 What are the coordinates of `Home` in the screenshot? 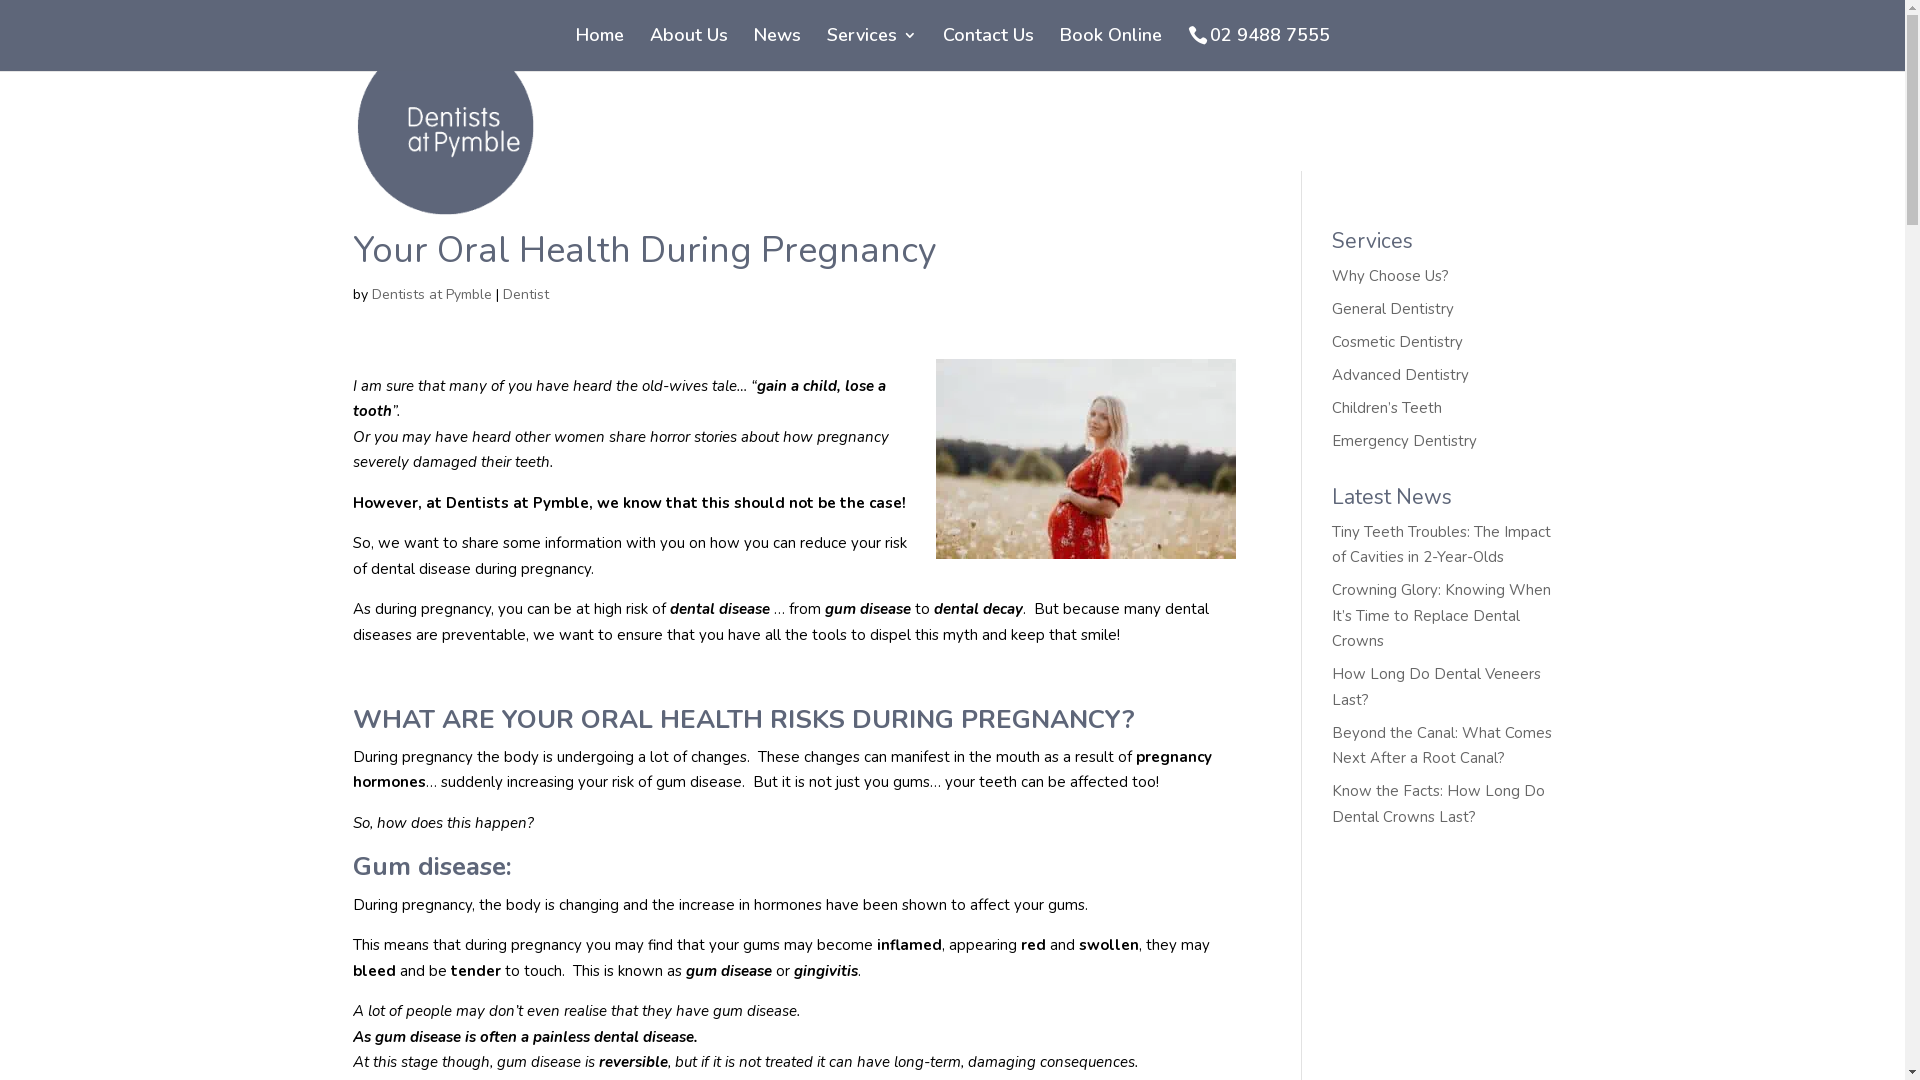 It's located at (600, 48).